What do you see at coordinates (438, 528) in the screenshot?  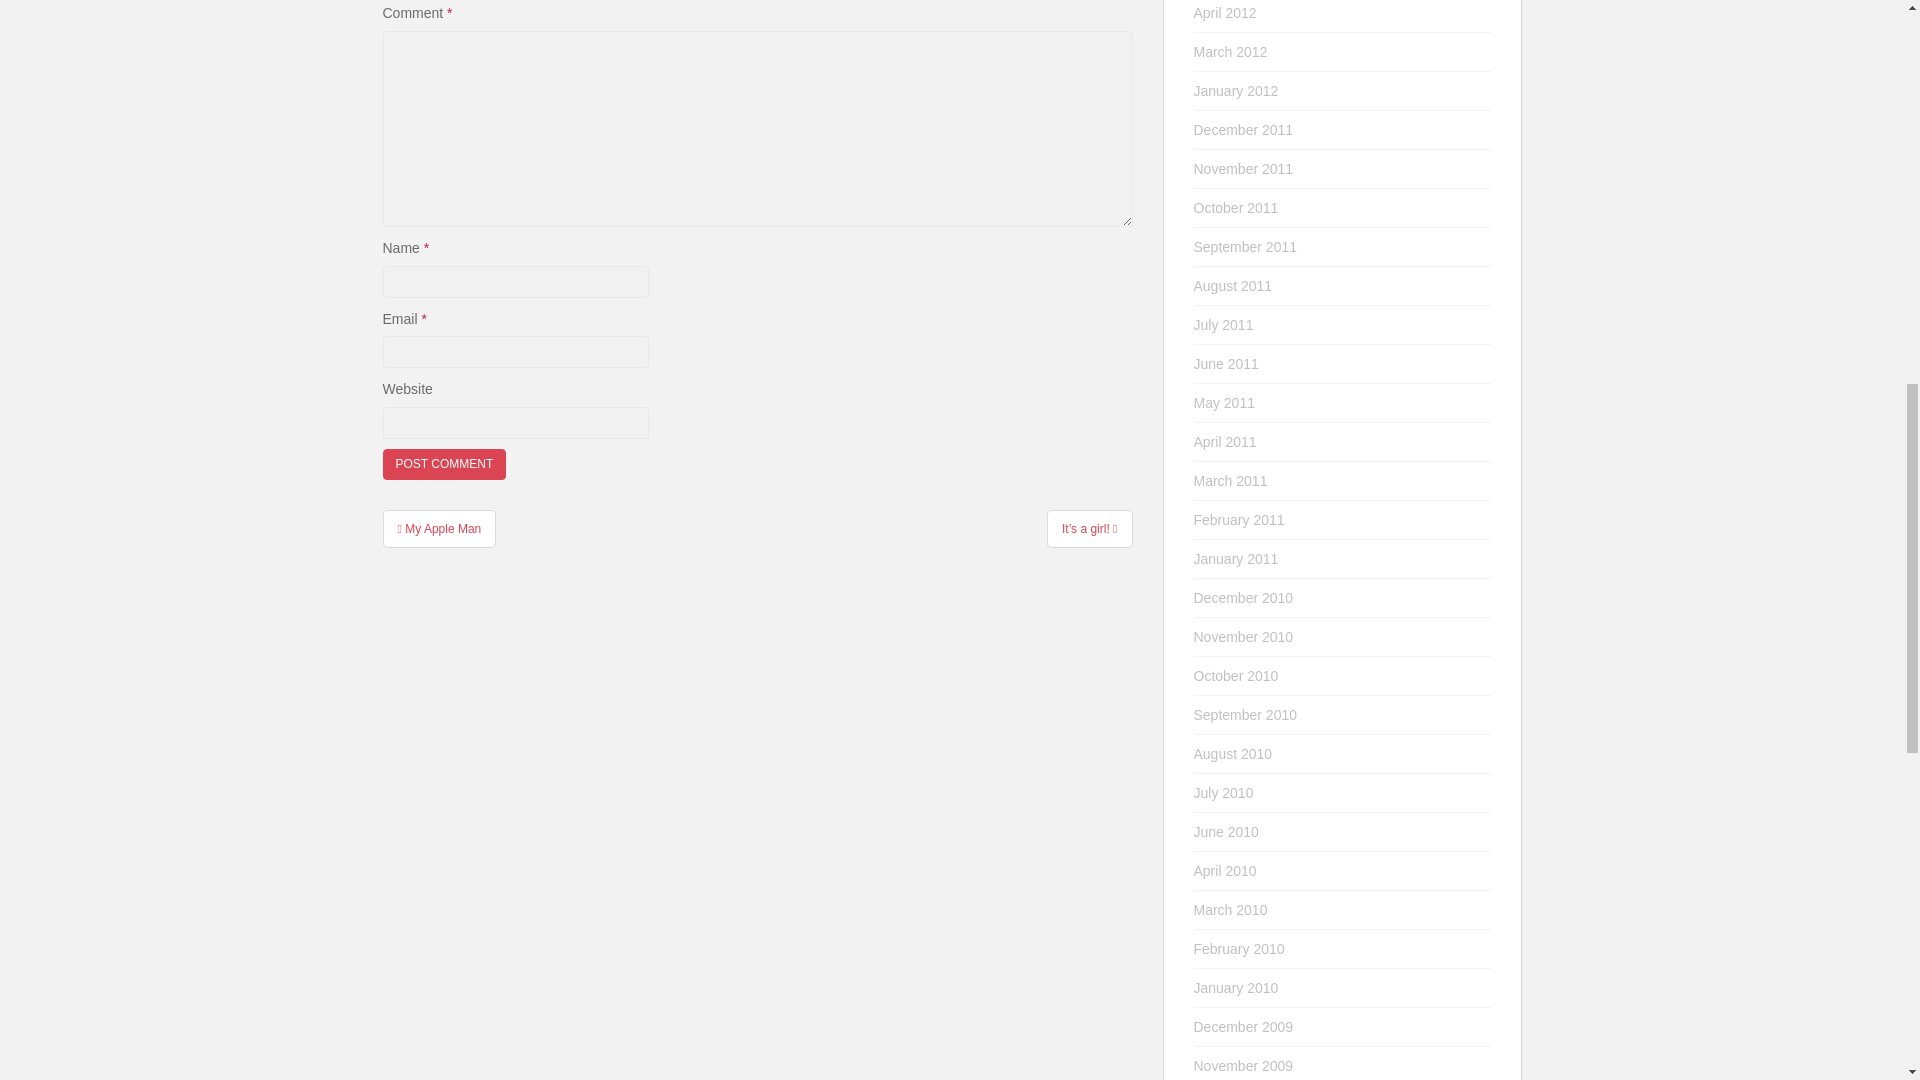 I see `My Apple Man` at bounding box center [438, 528].